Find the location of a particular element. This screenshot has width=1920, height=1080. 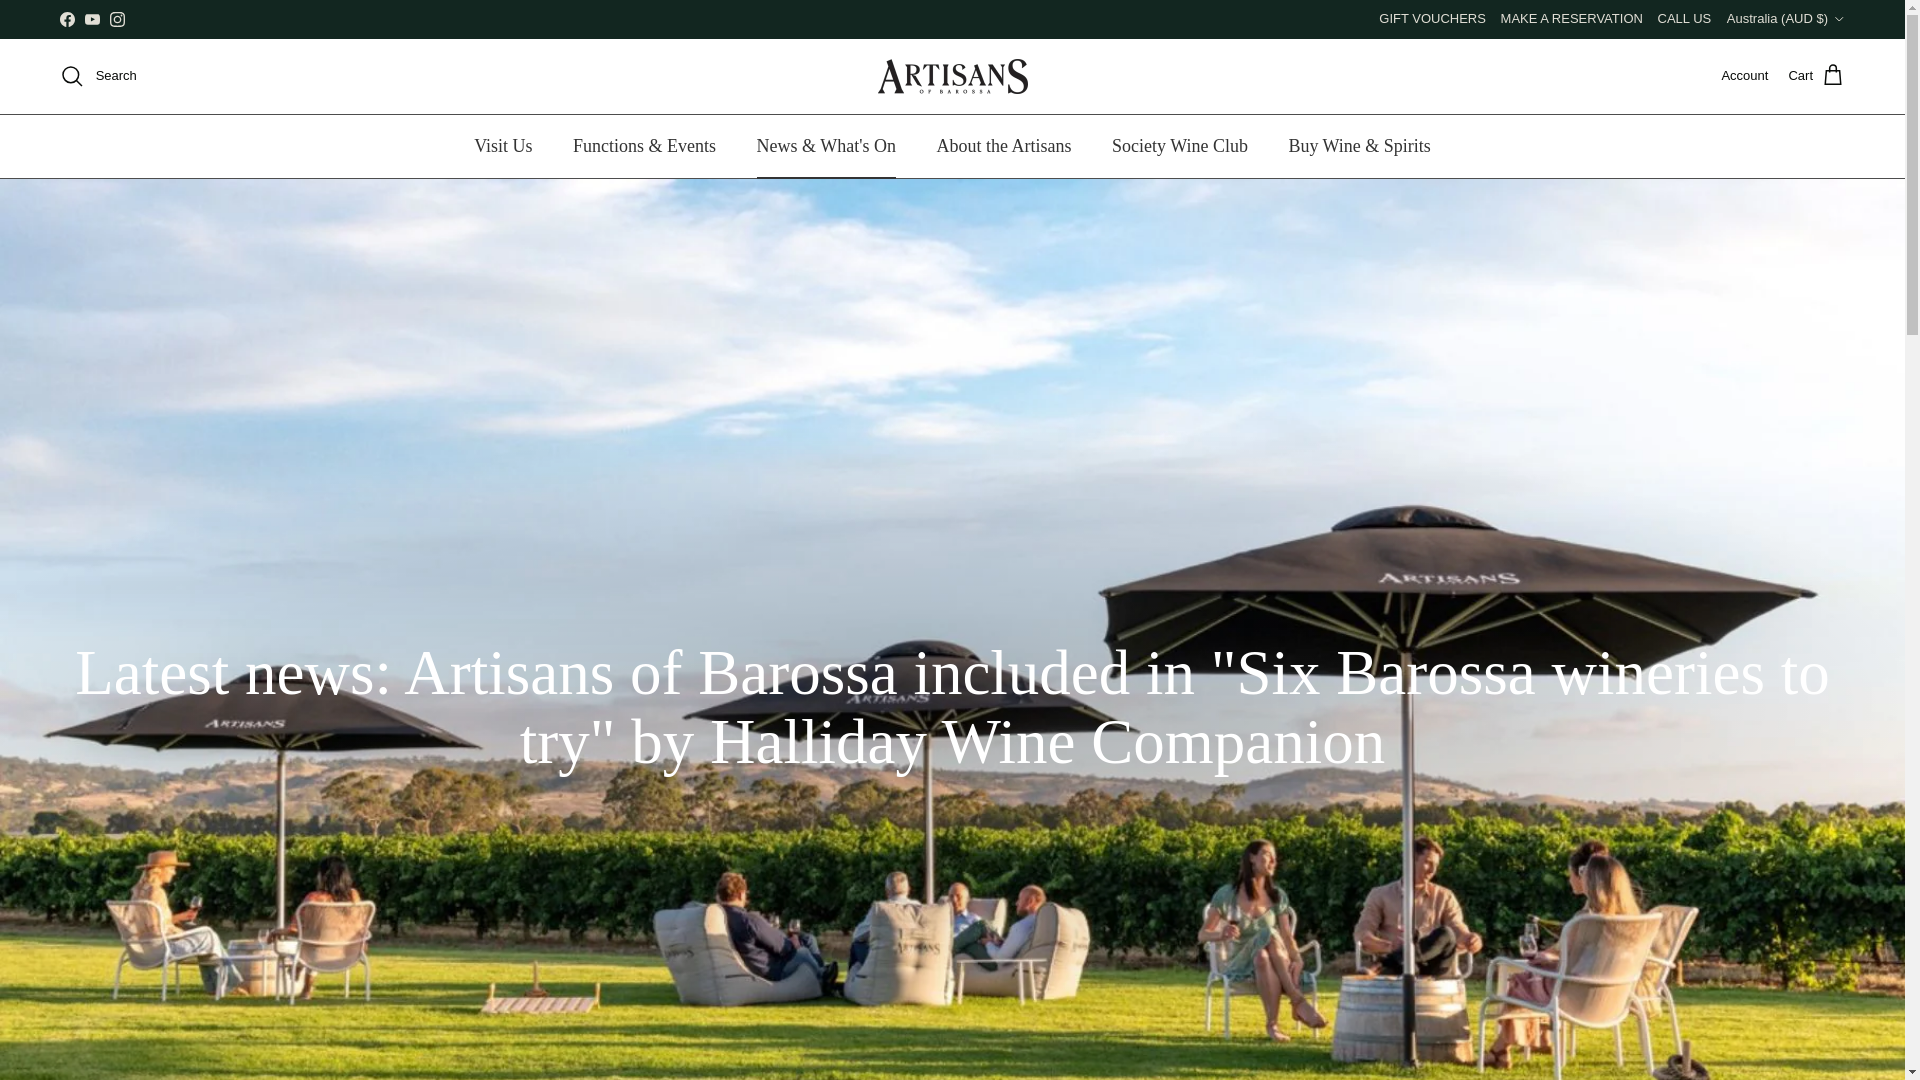

GIFT VOUCHERS is located at coordinates (1432, 19).